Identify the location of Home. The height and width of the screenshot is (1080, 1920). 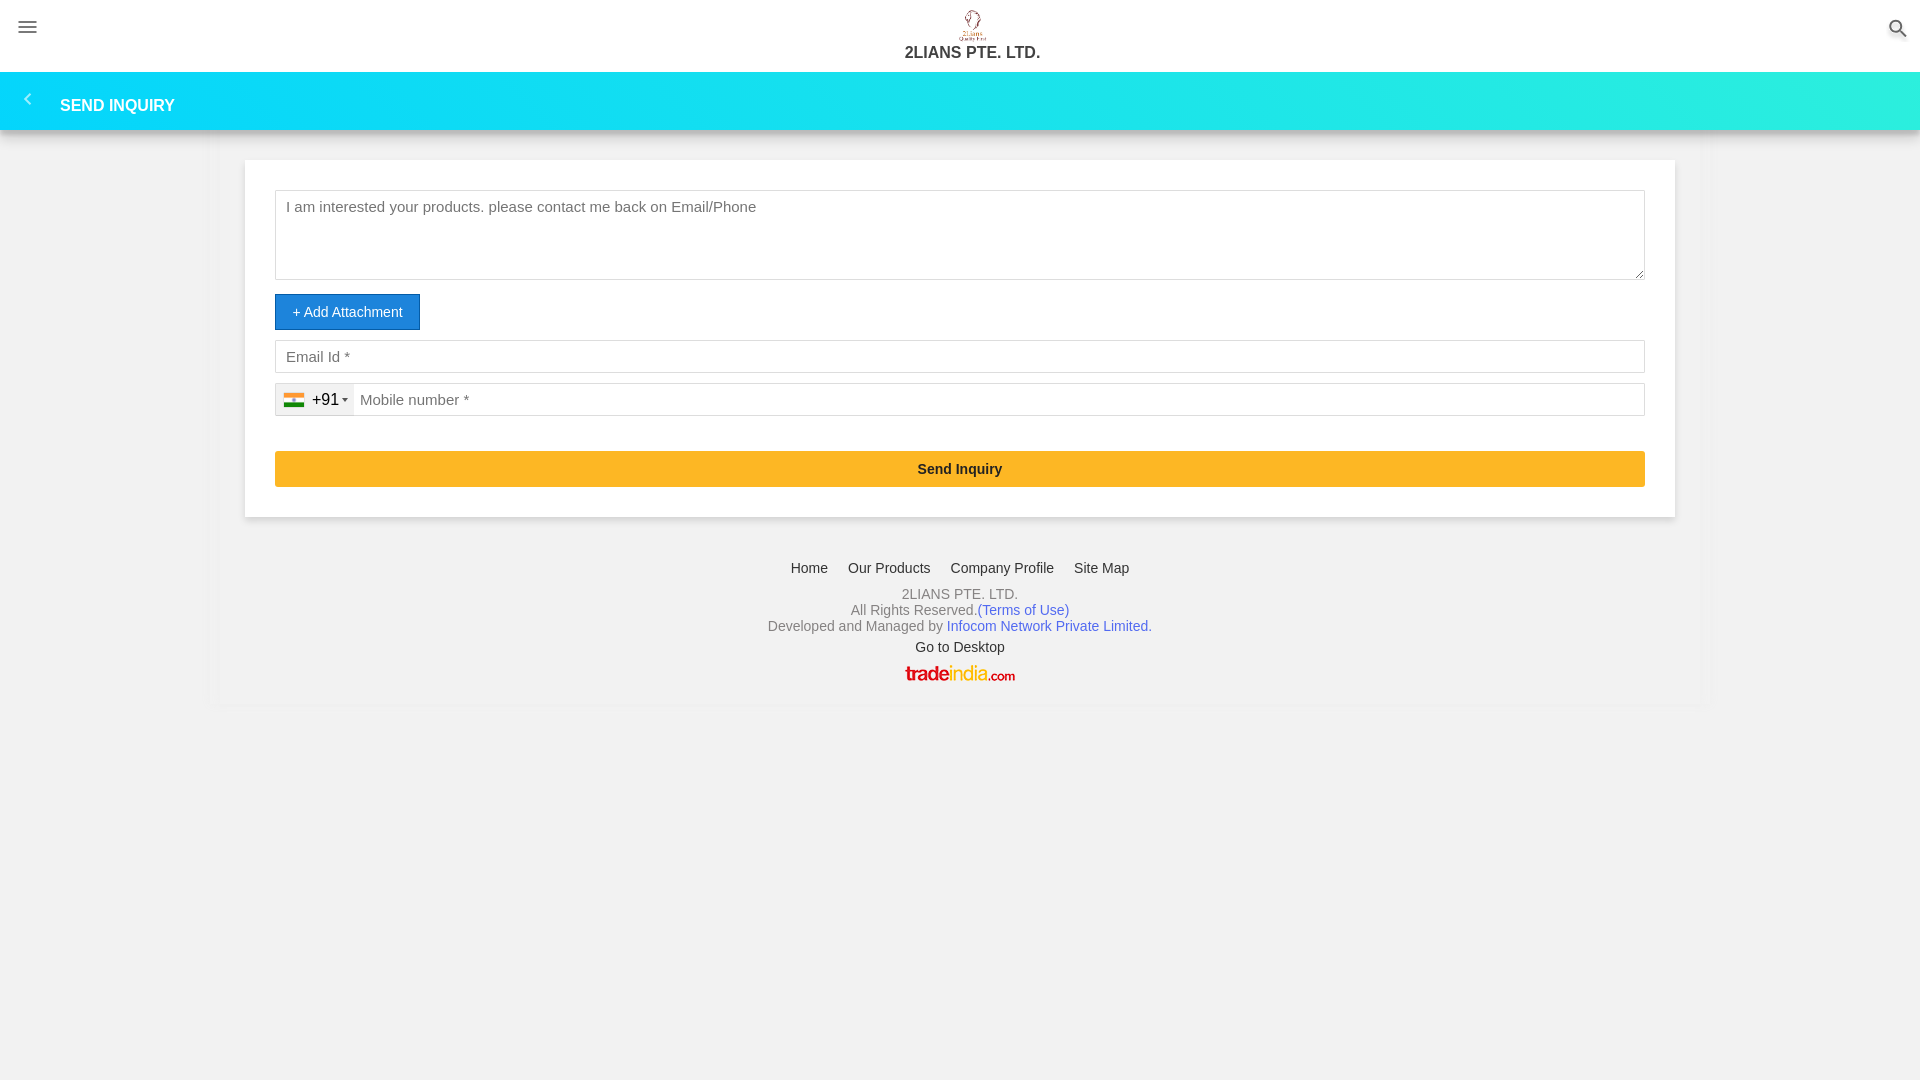
(810, 568).